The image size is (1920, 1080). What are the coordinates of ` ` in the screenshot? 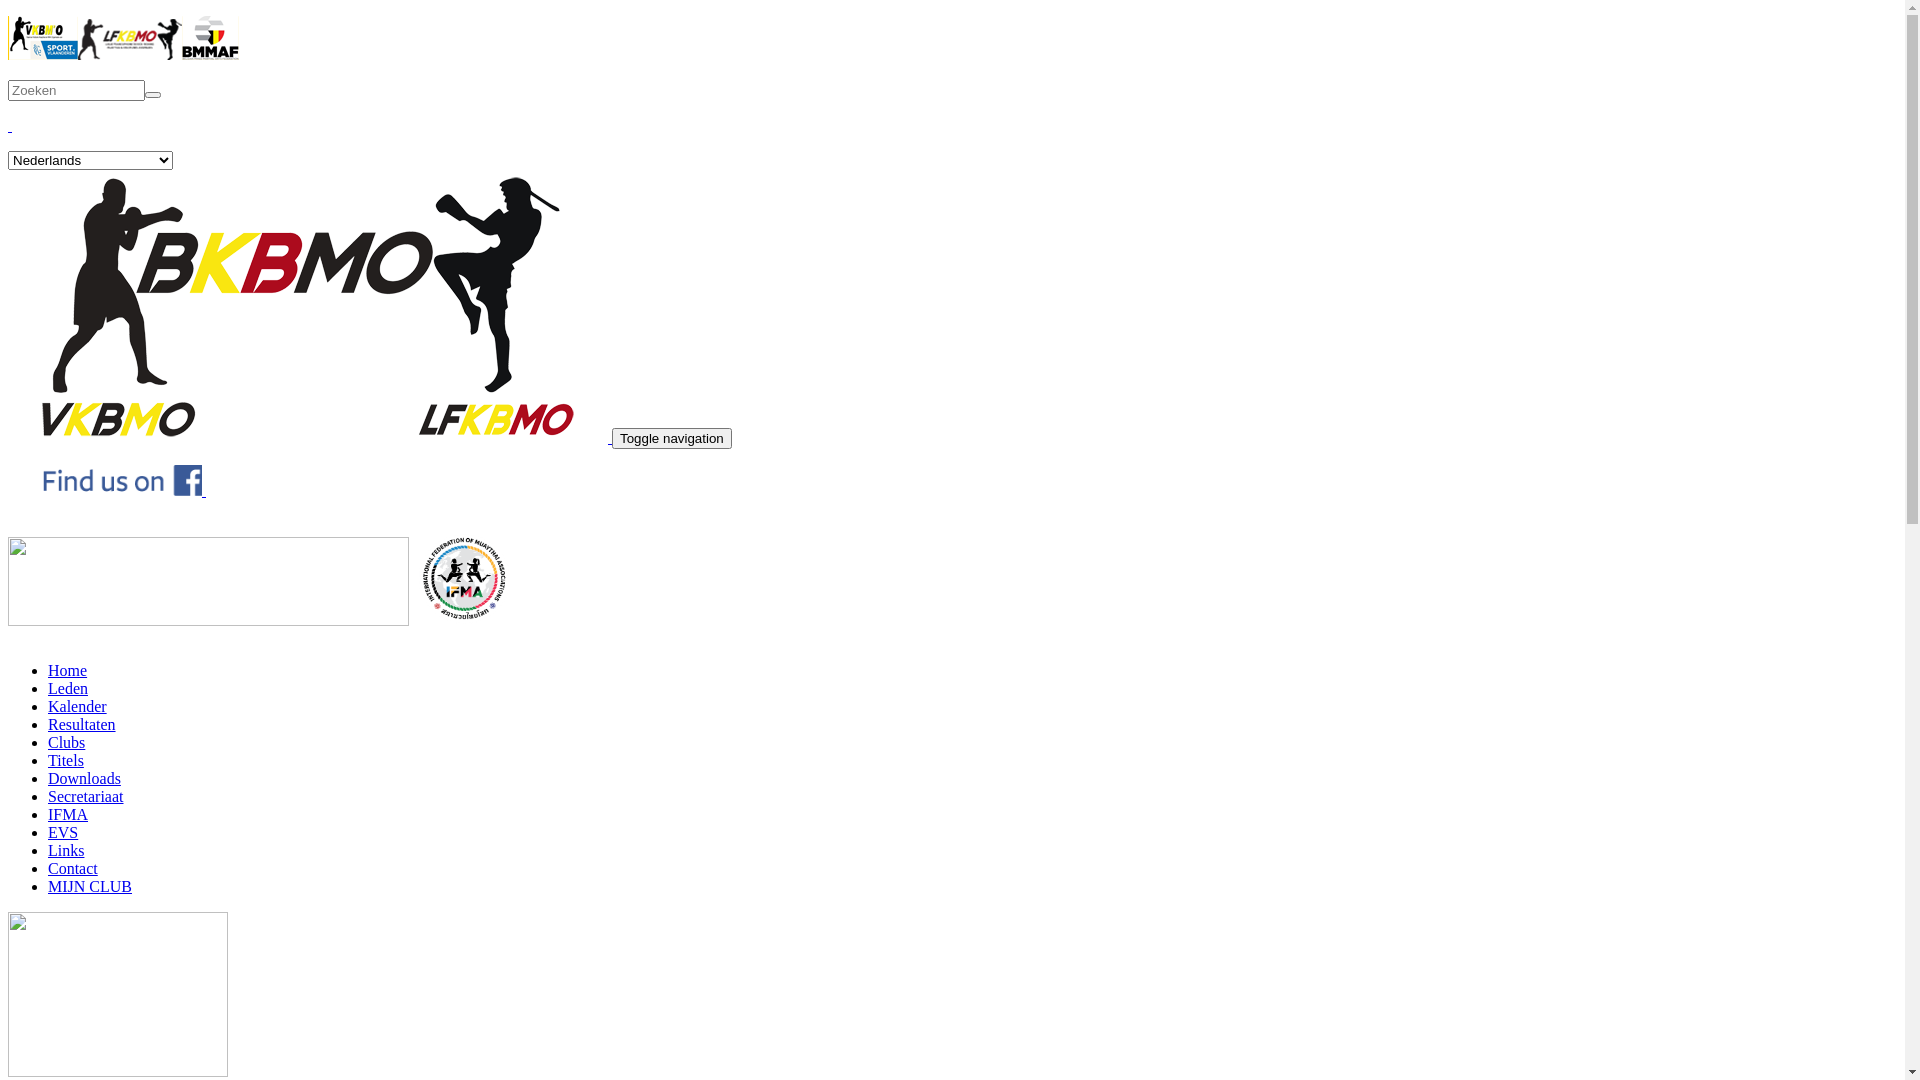 It's located at (10, 126).